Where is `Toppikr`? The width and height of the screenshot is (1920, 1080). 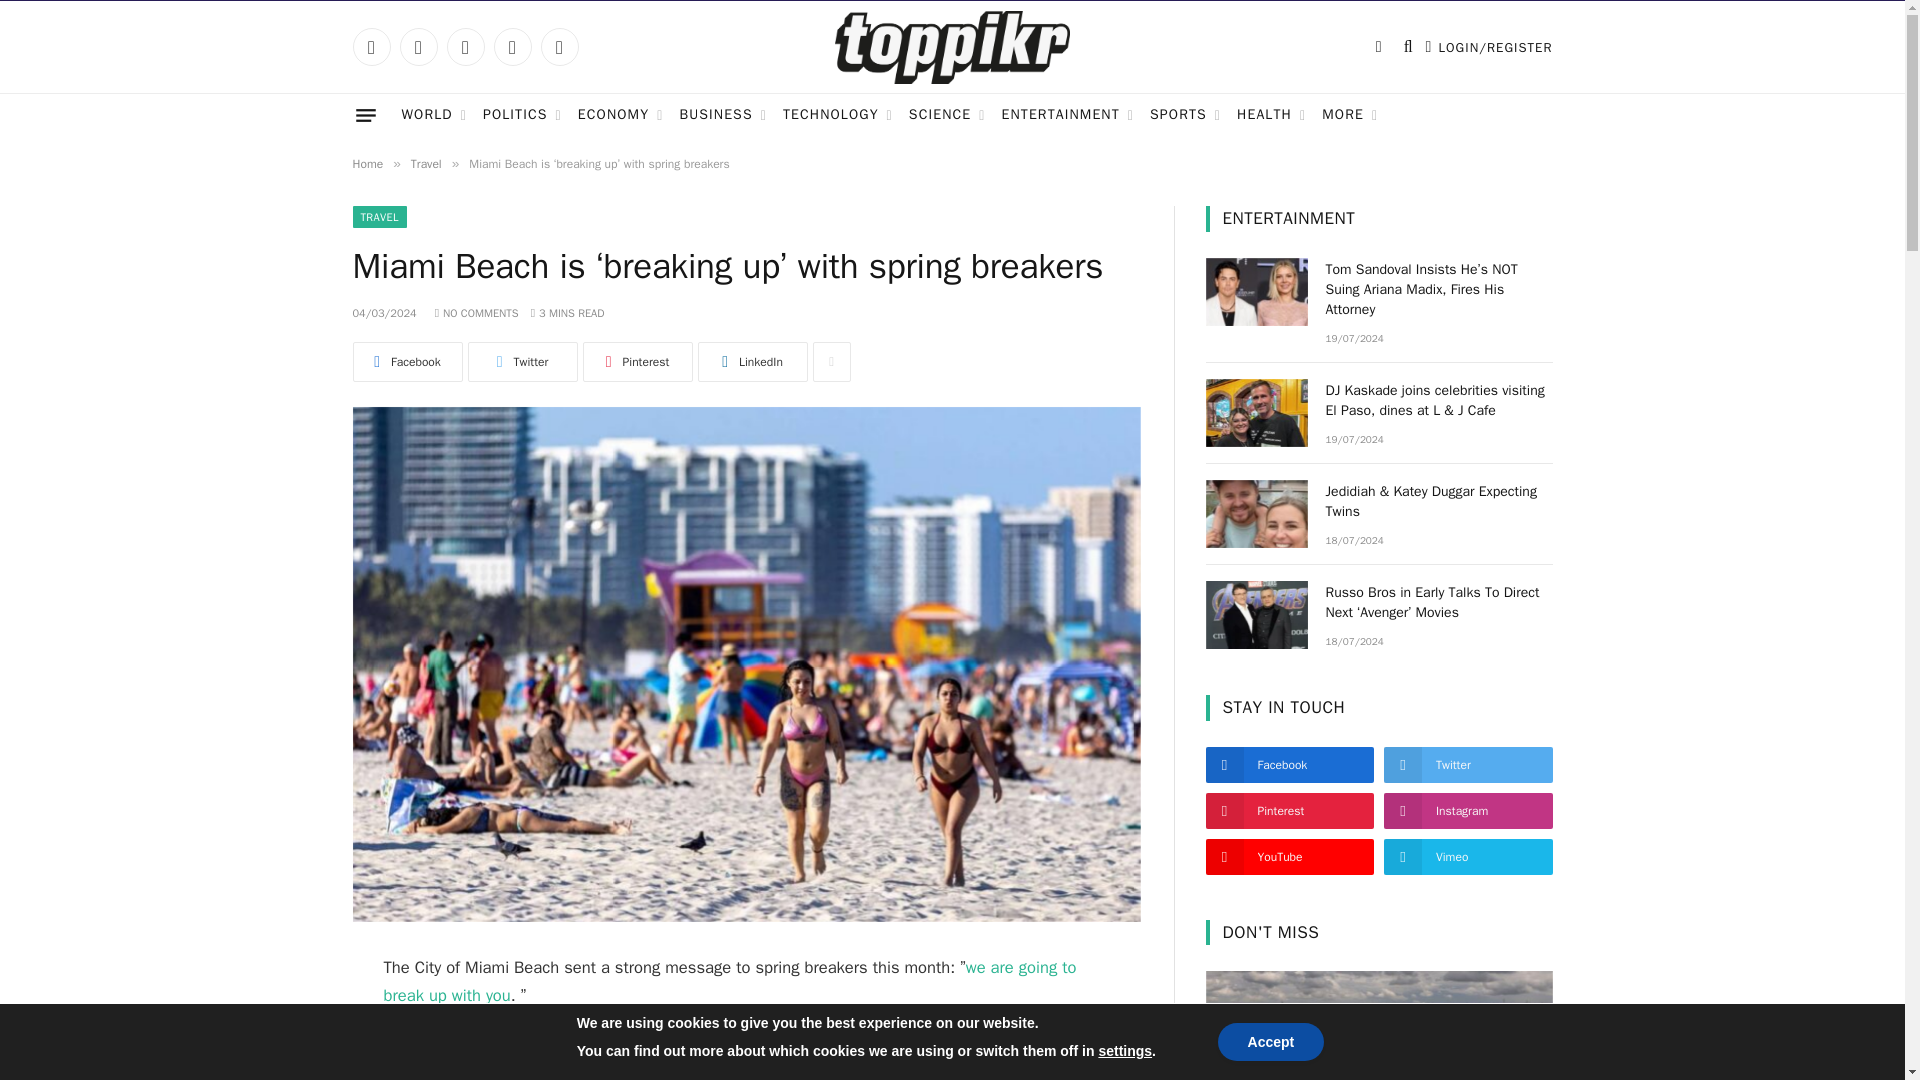
Toppikr is located at coordinates (952, 47).